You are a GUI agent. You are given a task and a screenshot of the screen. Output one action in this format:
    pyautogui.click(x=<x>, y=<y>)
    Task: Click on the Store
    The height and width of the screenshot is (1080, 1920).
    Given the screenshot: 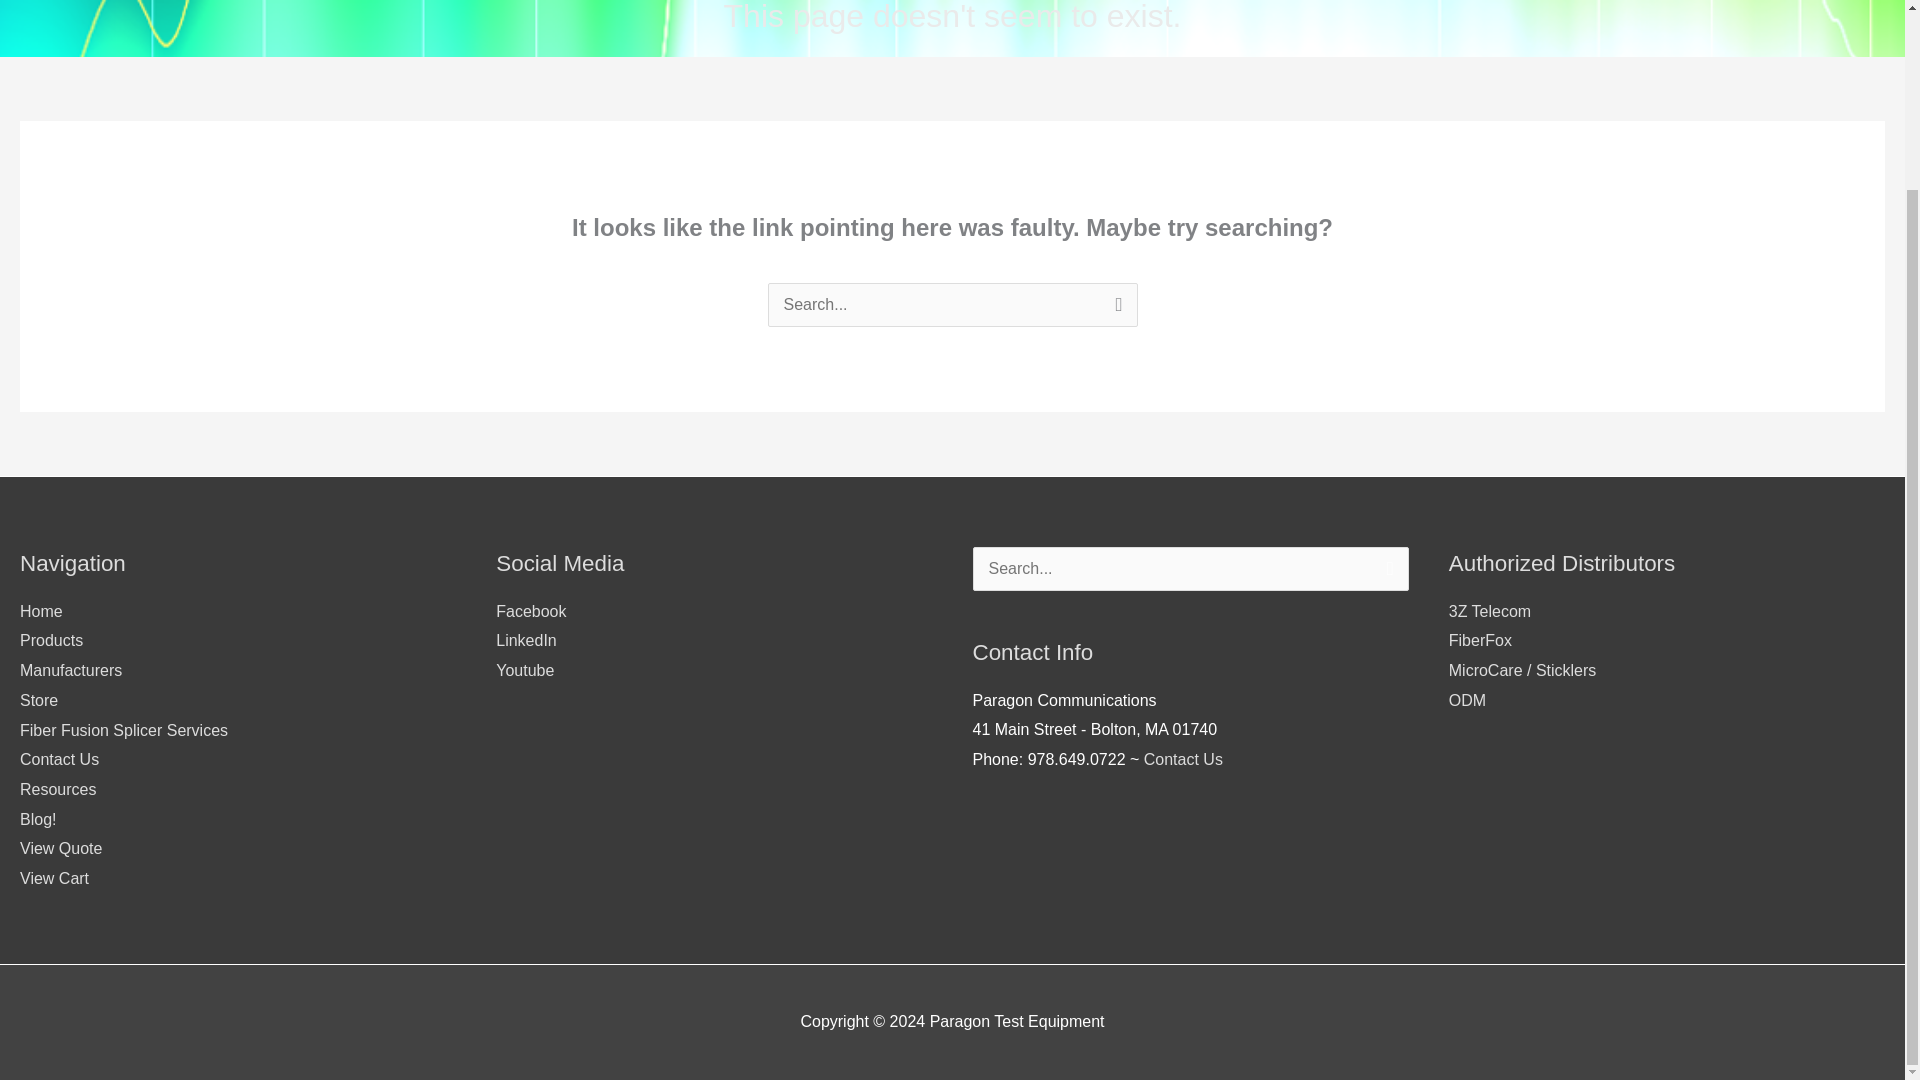 What is the action you would take?
    pyautogui.click(x=38, y=700)
    